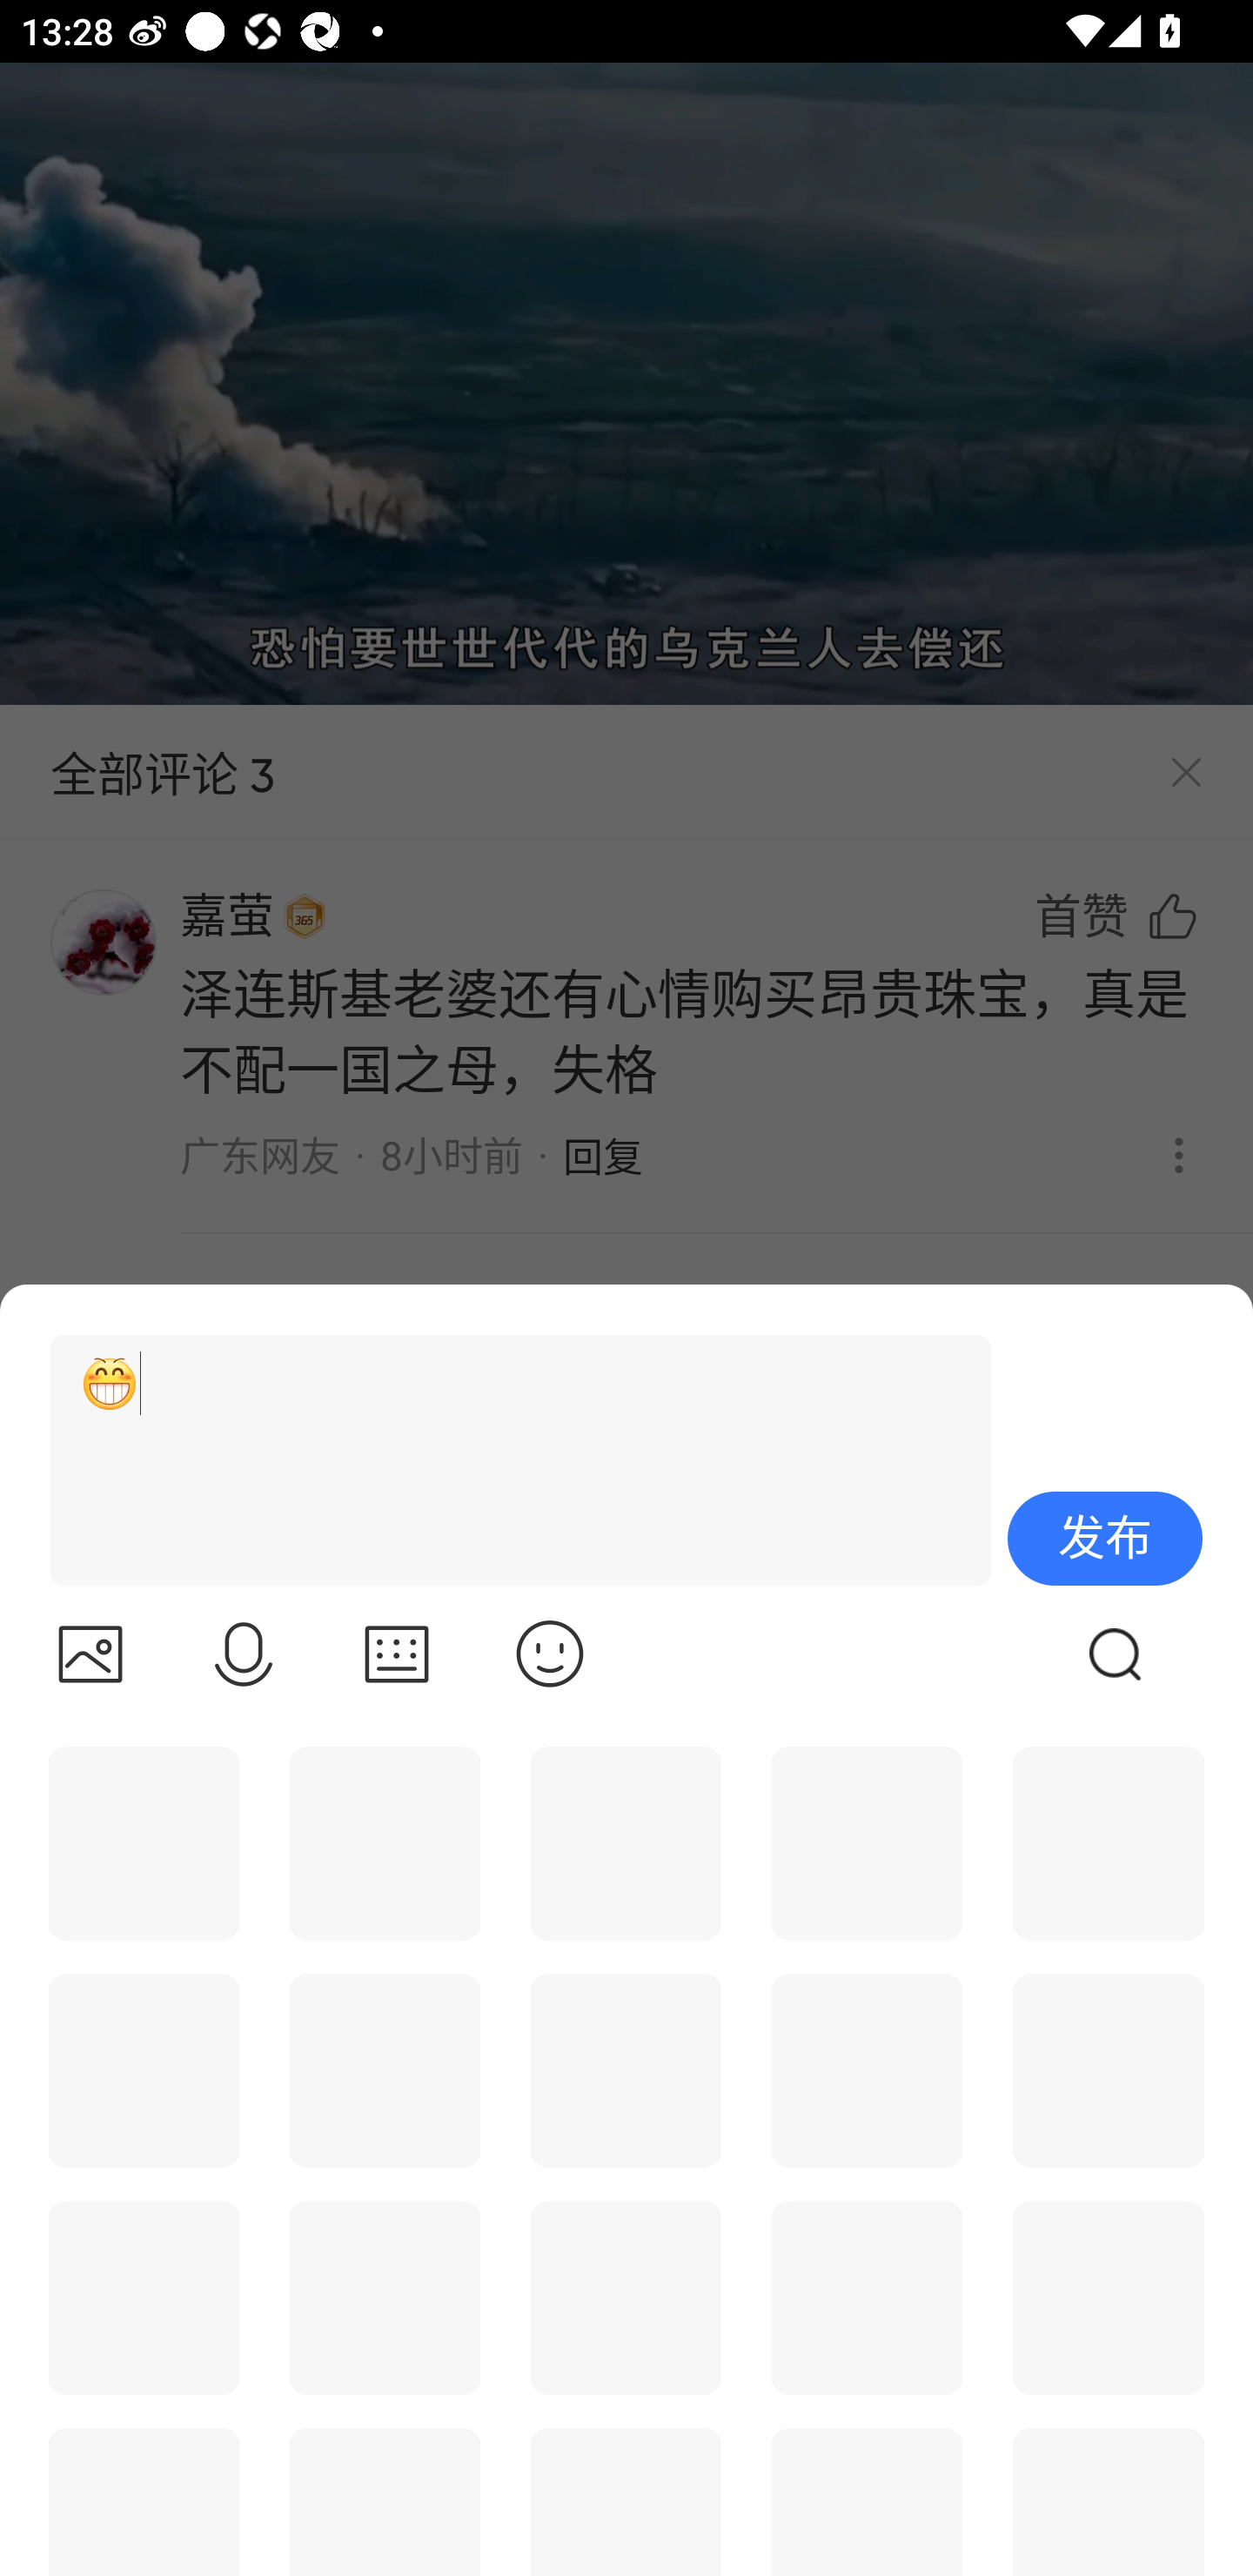  I want to click on 发布, so click(1105, 1539).